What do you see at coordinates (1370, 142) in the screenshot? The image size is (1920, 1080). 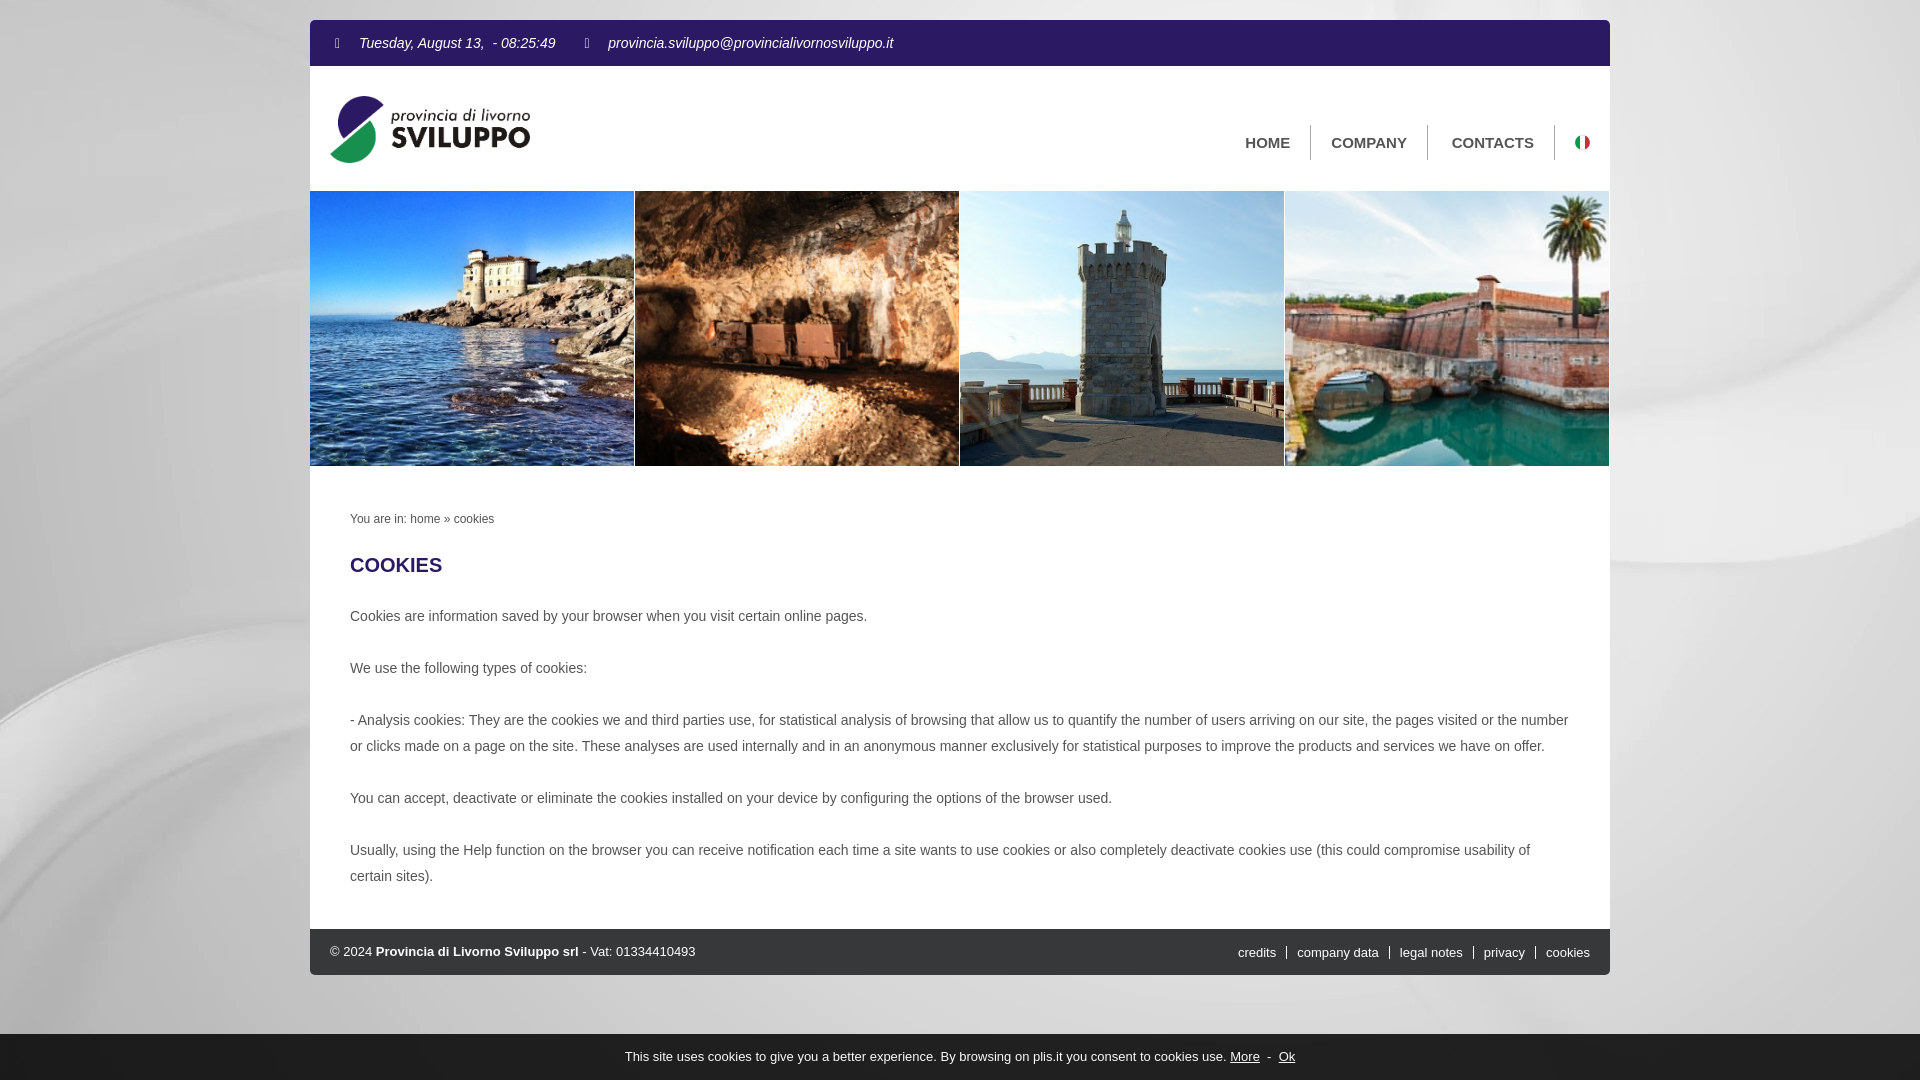 I see `COMPANY` at bounding box center [1370, 142].